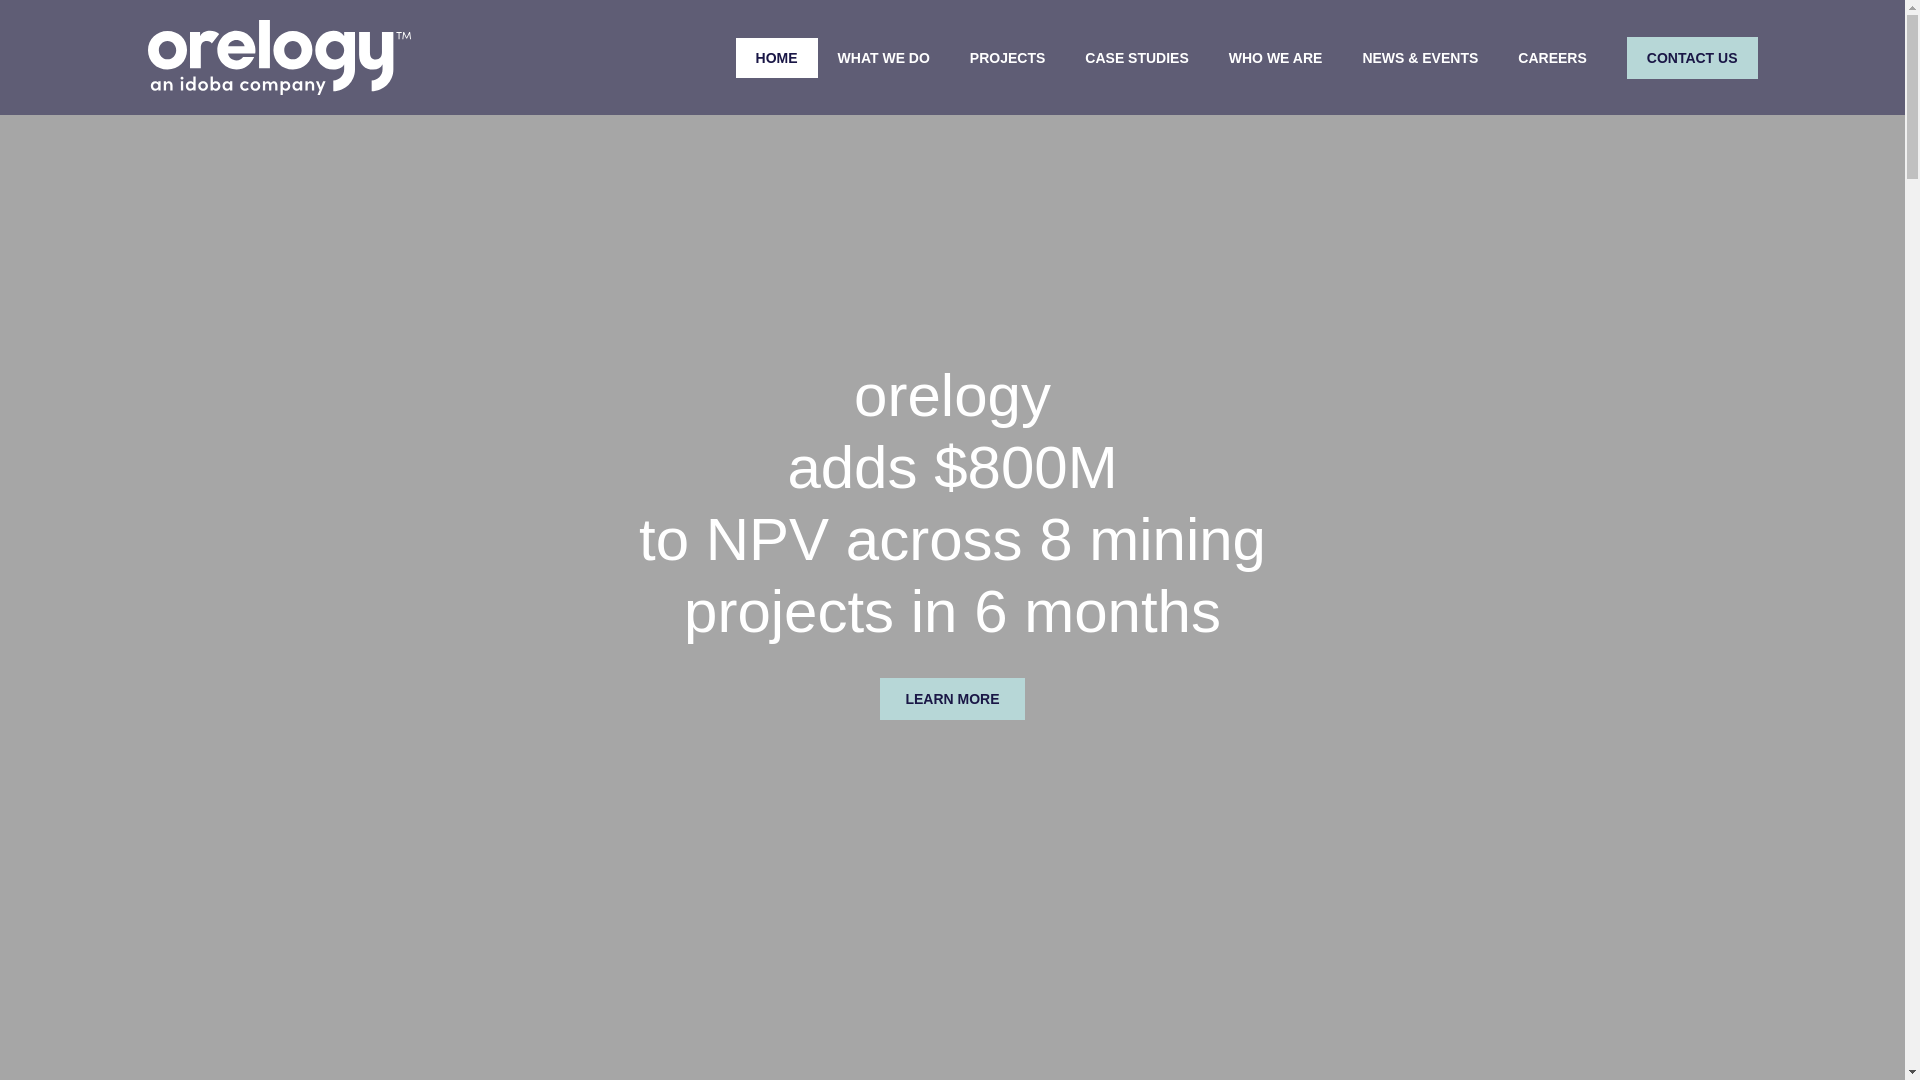  Describe the element at coordinates (1692, 56) in the screenshot. I see `CONTACT US` at that location.